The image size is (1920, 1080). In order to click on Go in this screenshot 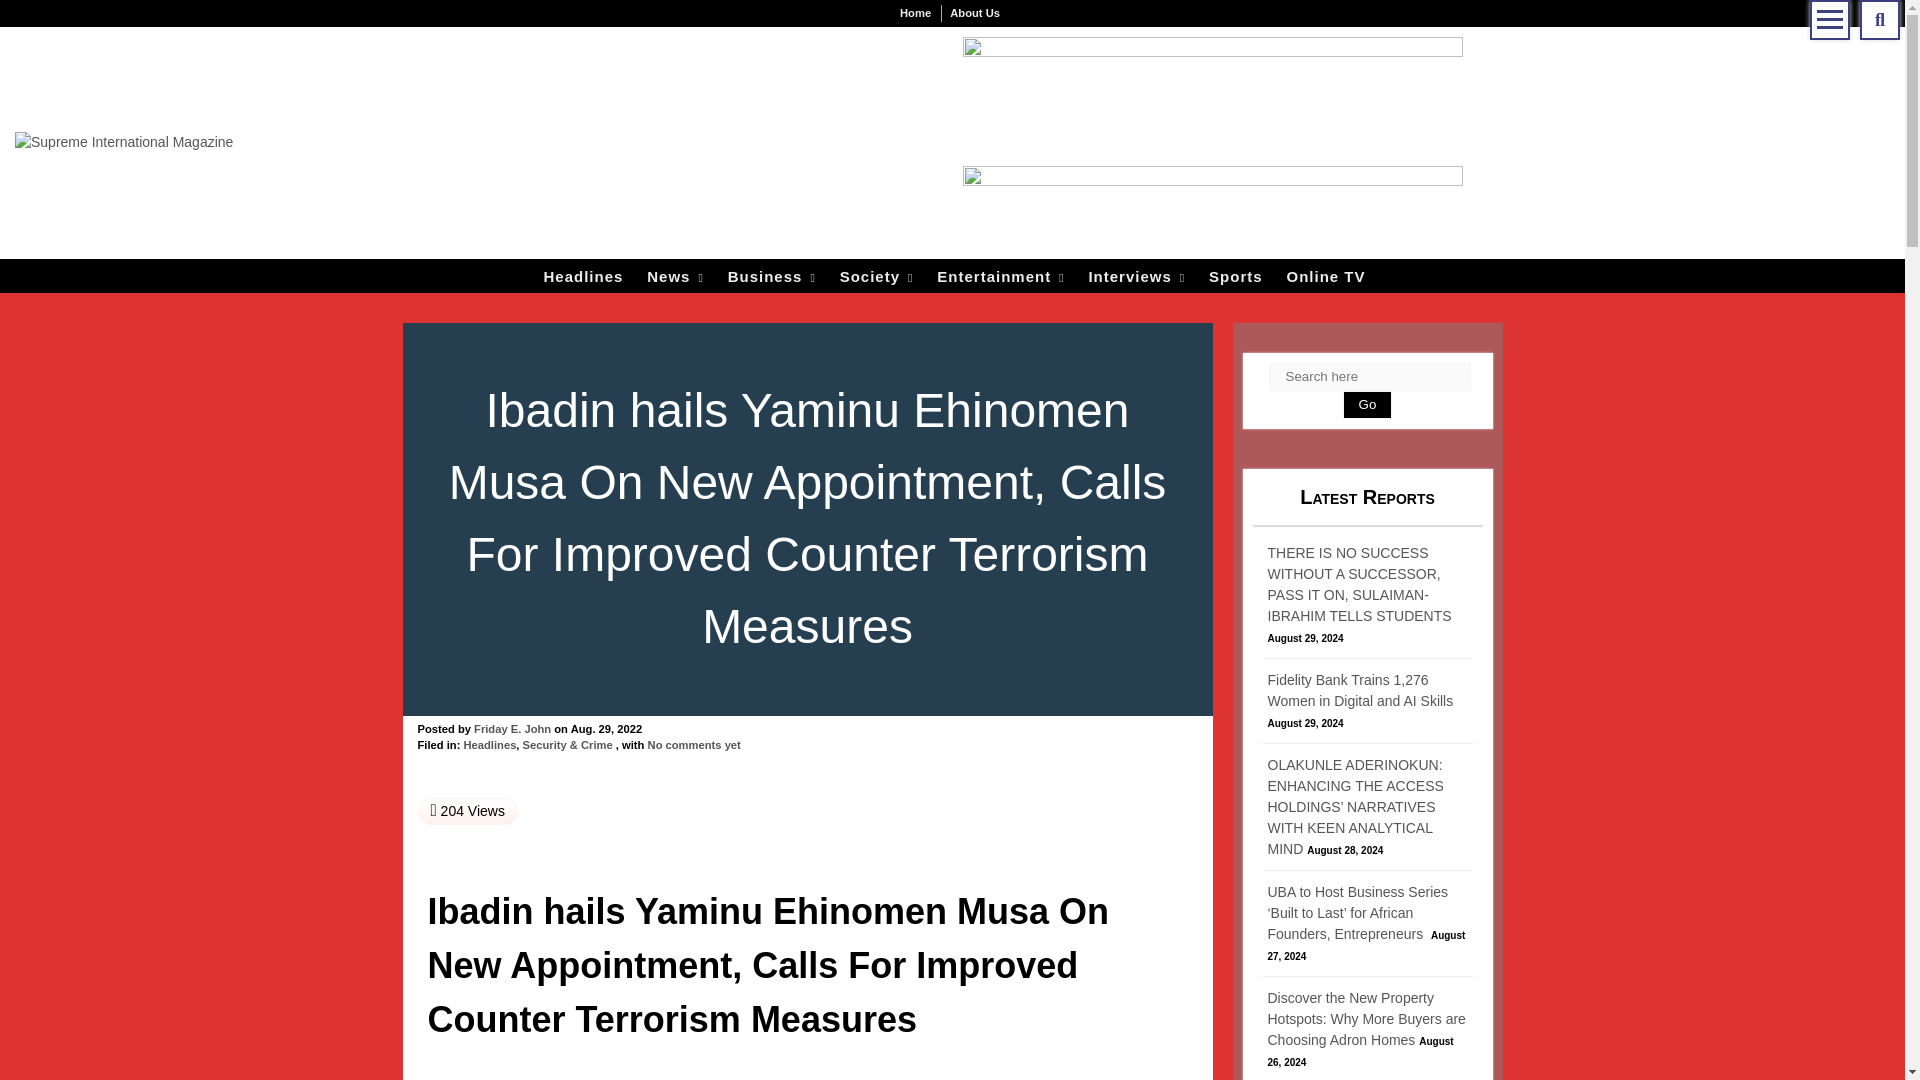, I will do `click(1368, 404)`.